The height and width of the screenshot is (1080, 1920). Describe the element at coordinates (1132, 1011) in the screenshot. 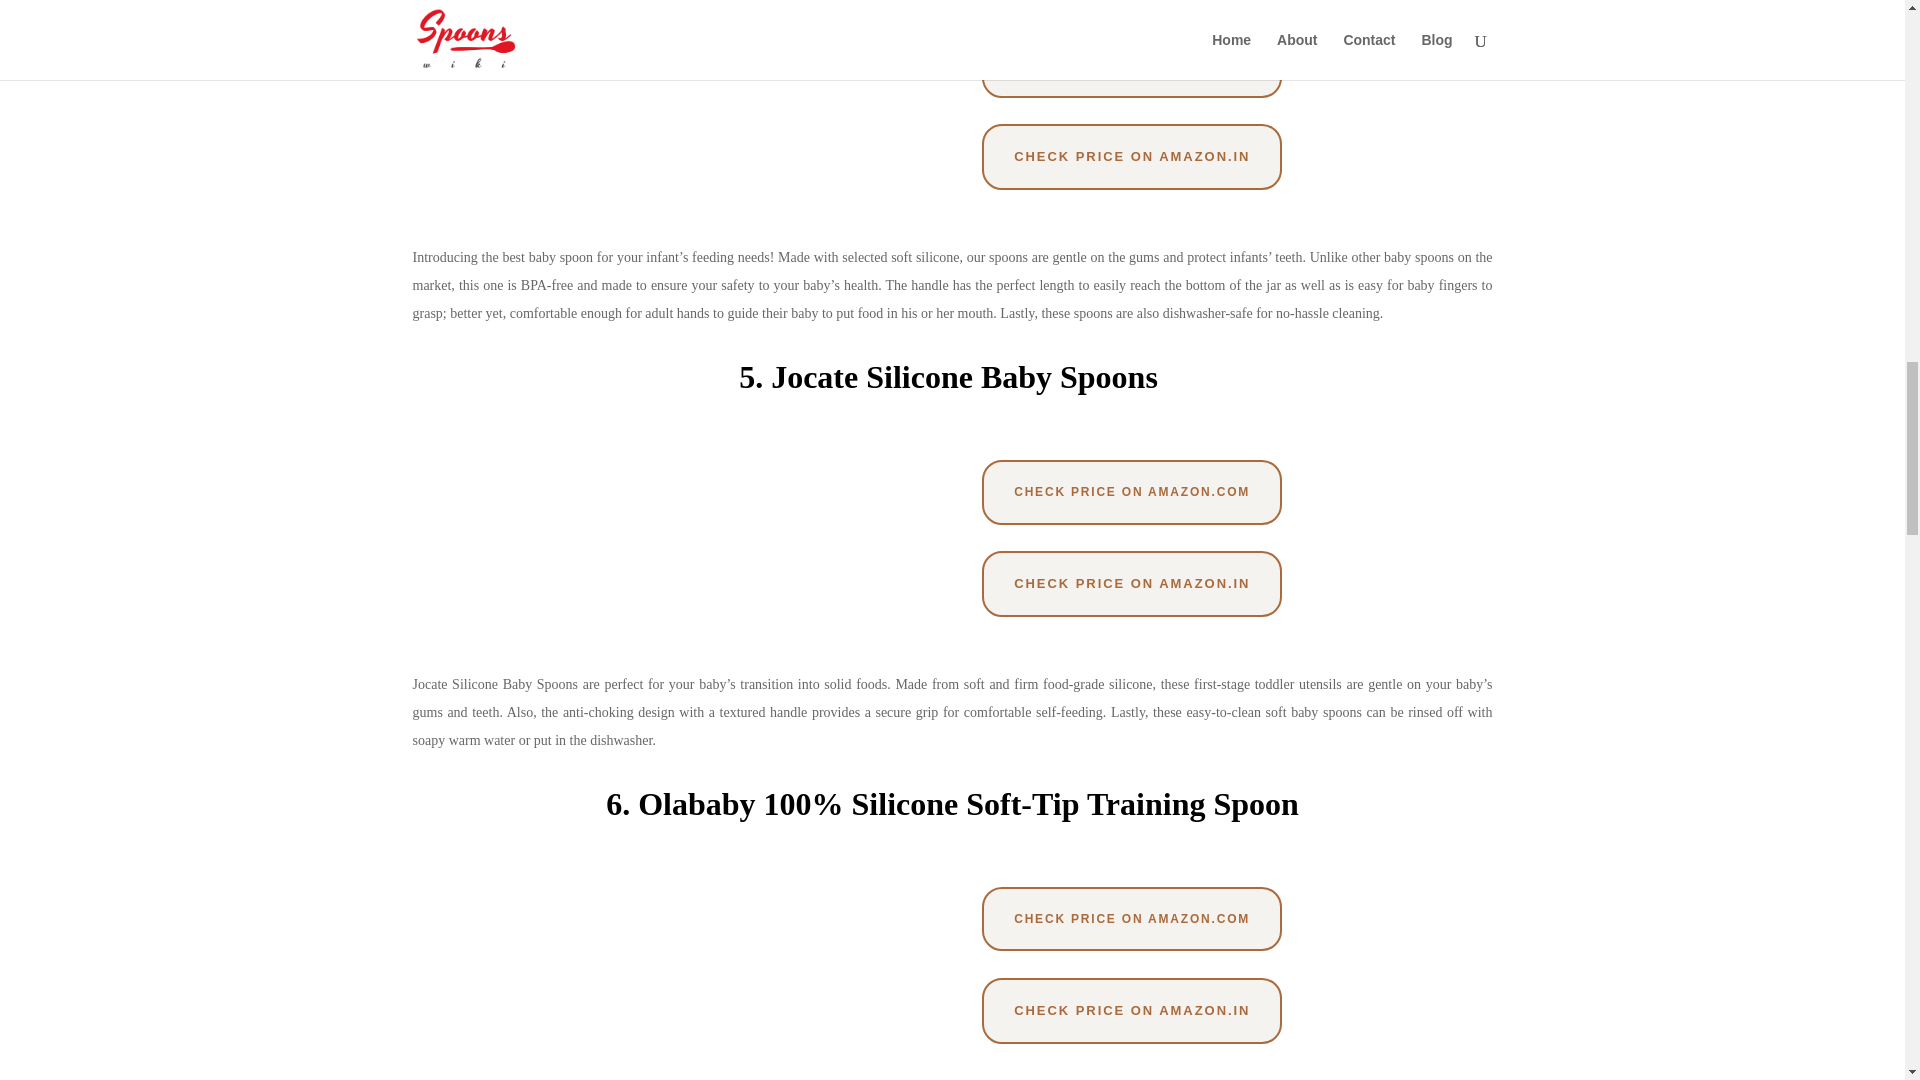

I see `CHECK PRICE ON AMAZON.IN` at that location.